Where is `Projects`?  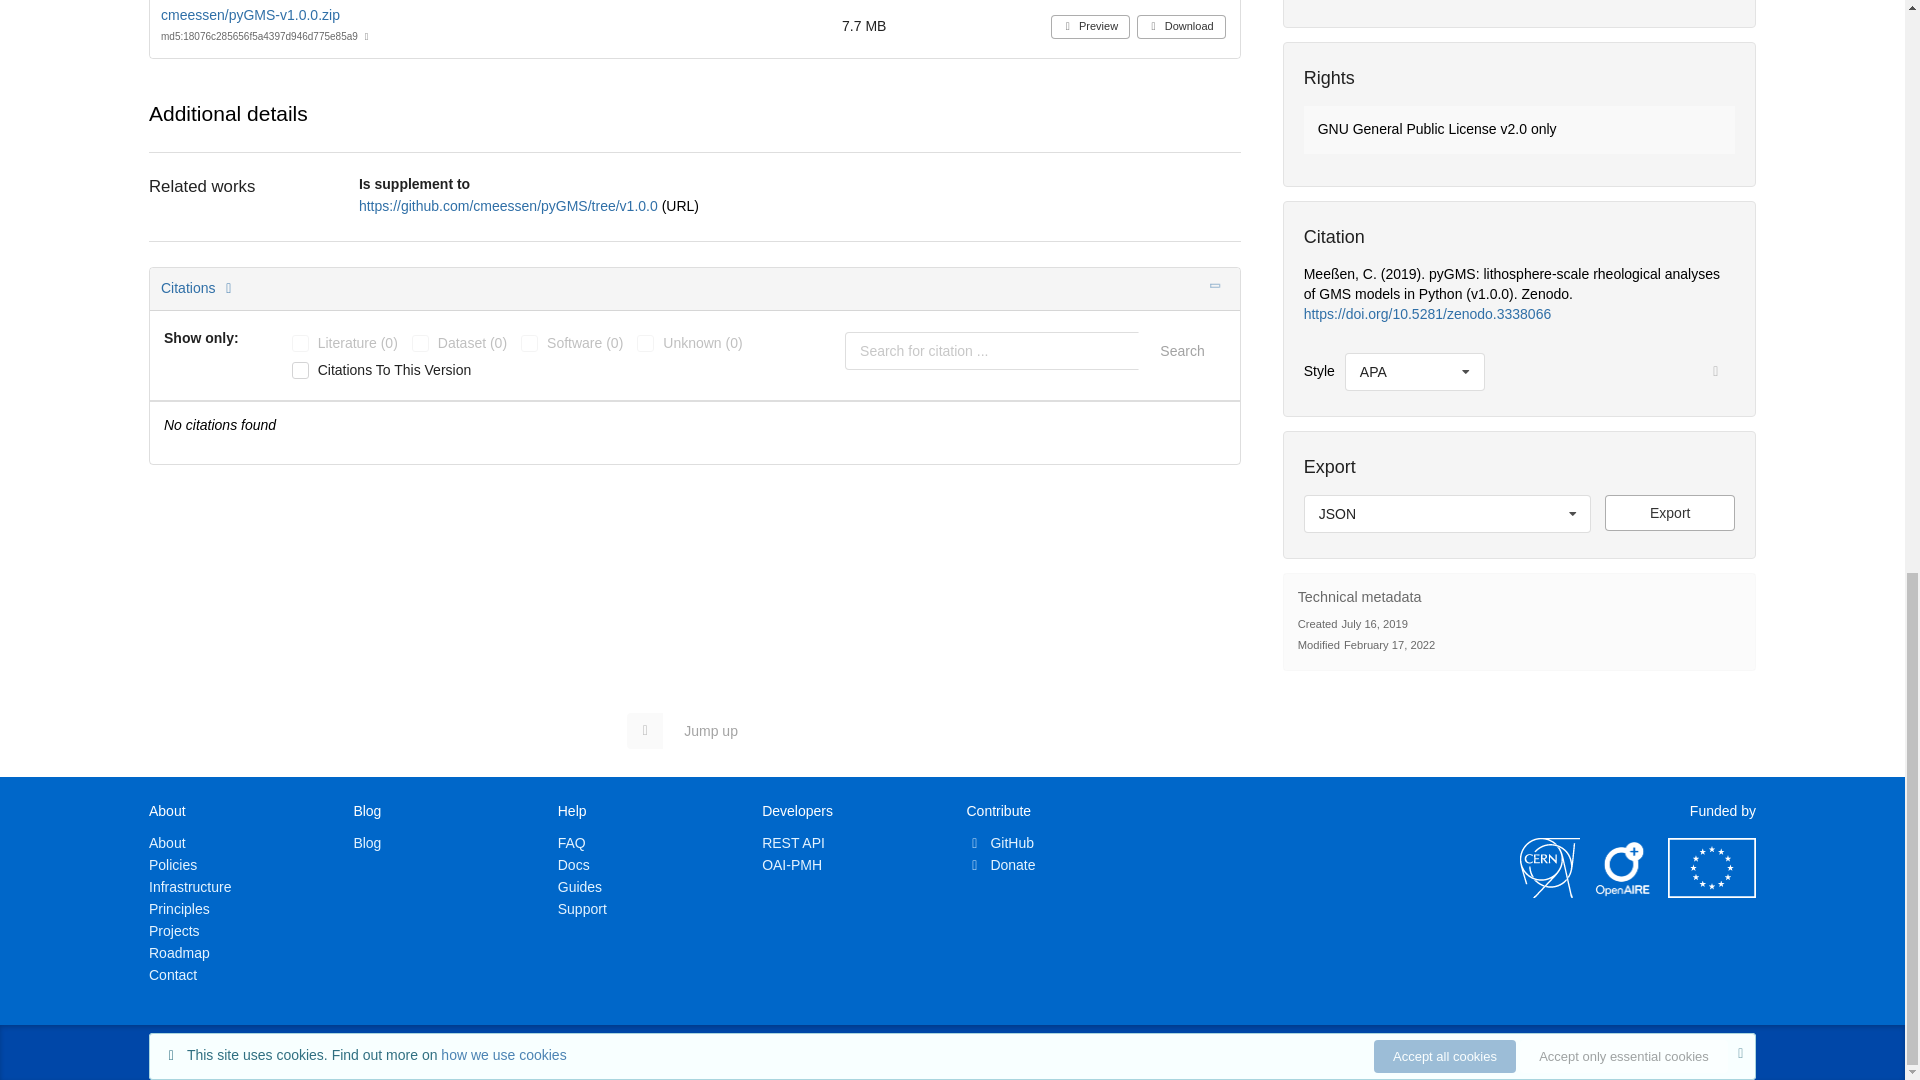 Projects is located at coordinates (174, 930).